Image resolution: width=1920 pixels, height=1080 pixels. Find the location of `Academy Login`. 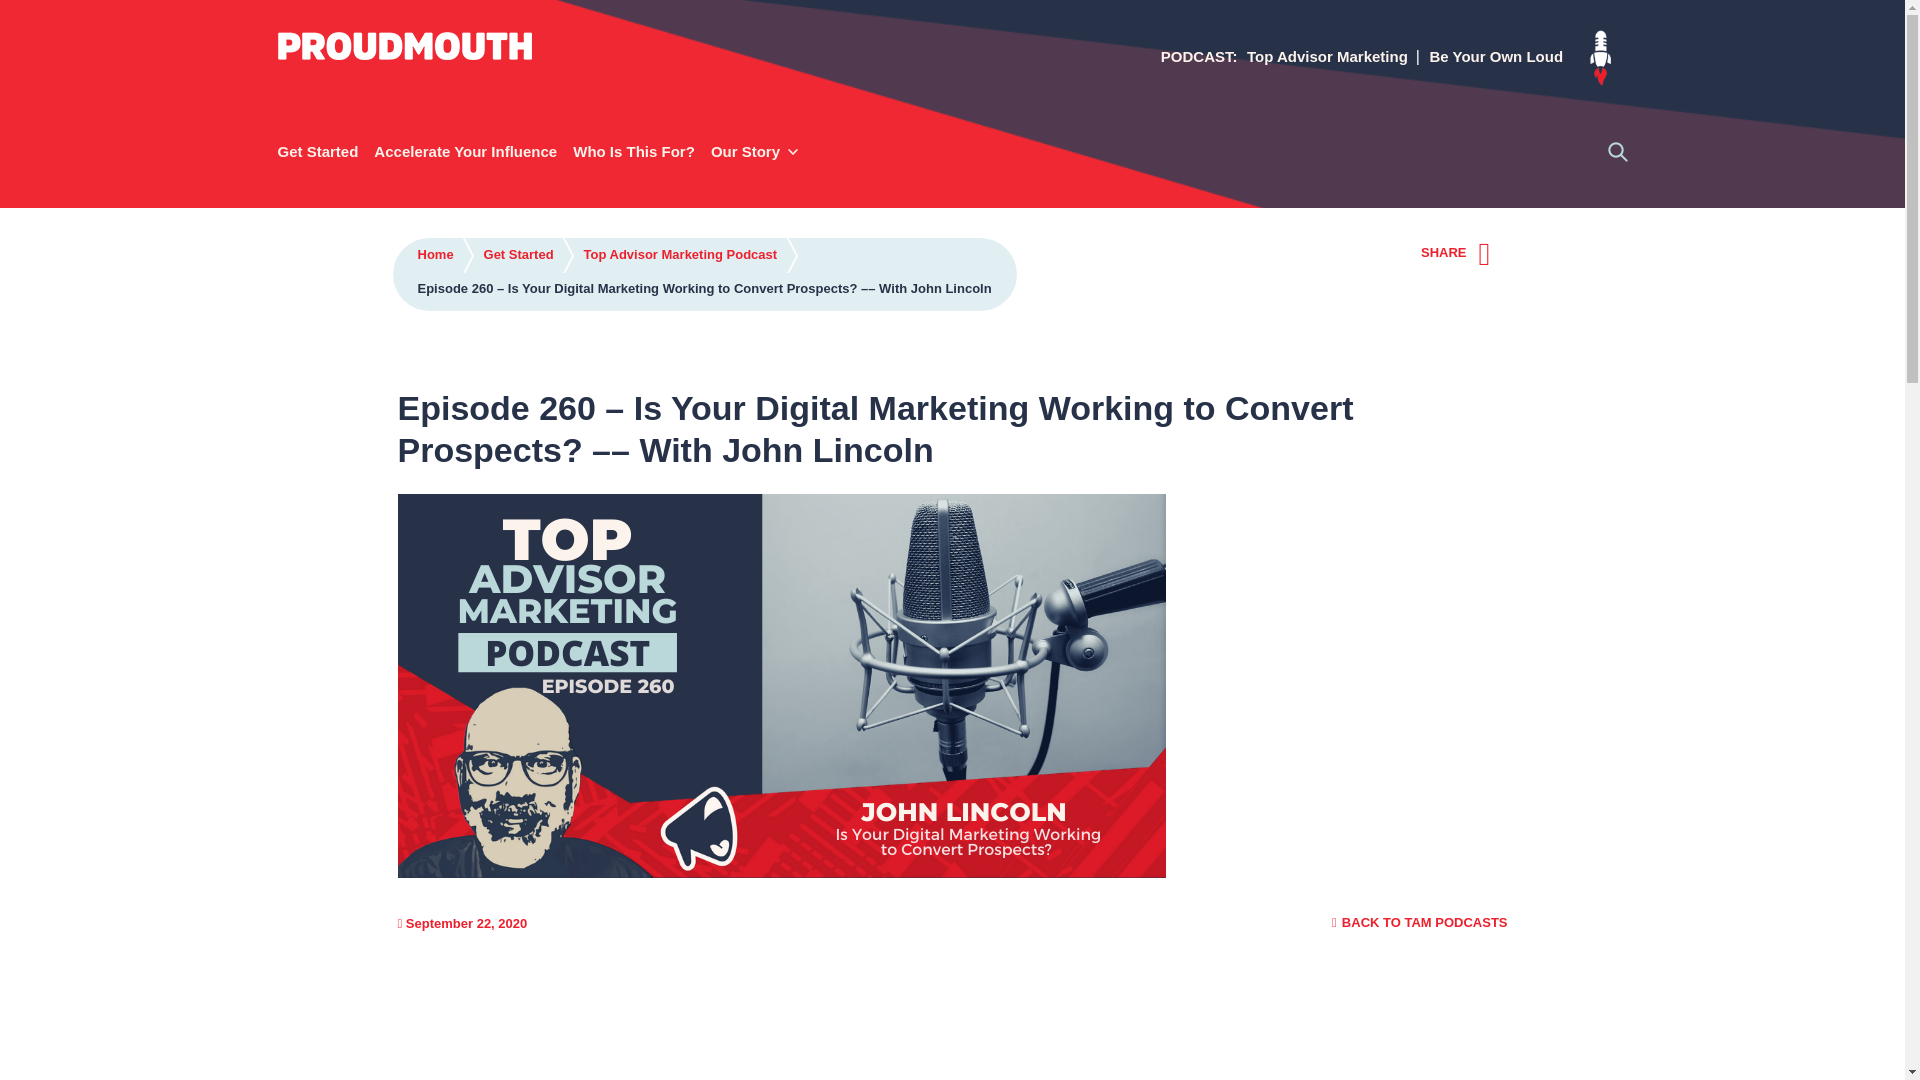

Academy Login is located at coordinates (1600, 60).